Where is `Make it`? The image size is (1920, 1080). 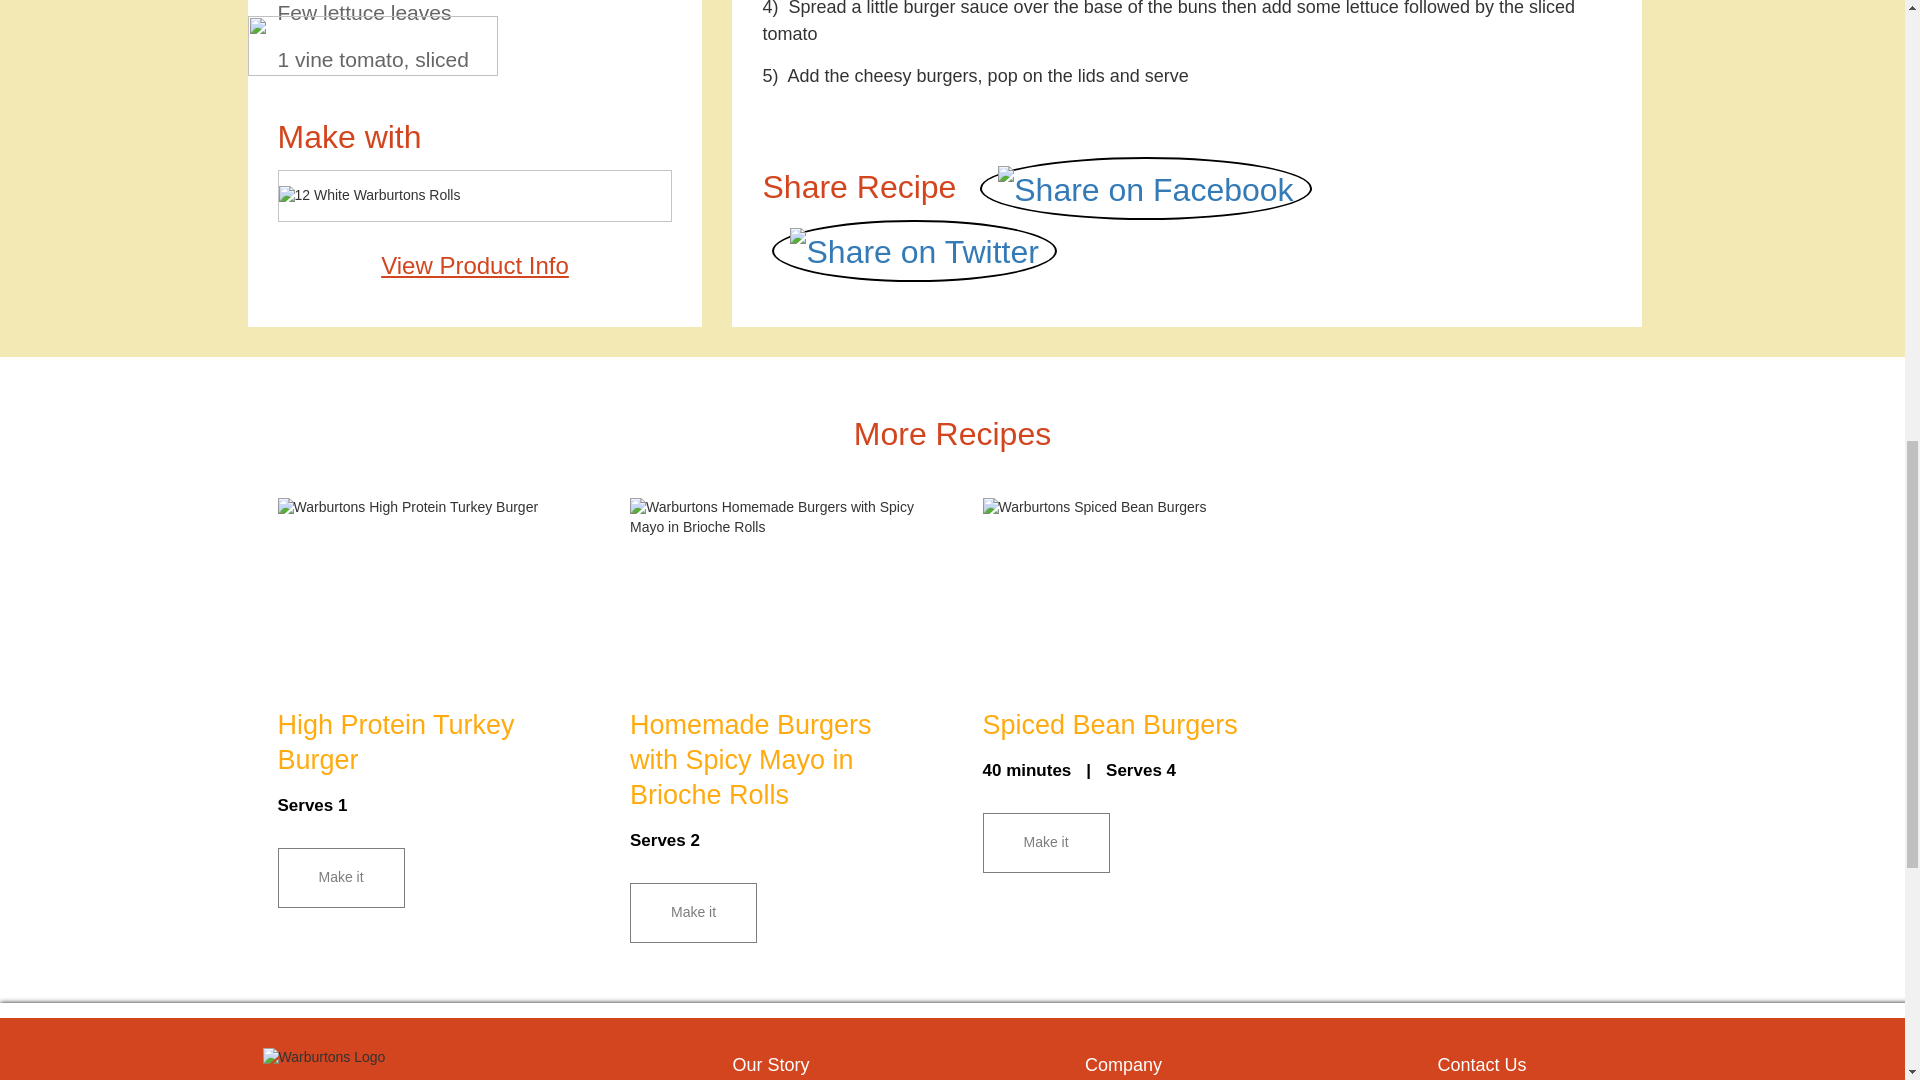
Make it is located at coordinates (692, 912).